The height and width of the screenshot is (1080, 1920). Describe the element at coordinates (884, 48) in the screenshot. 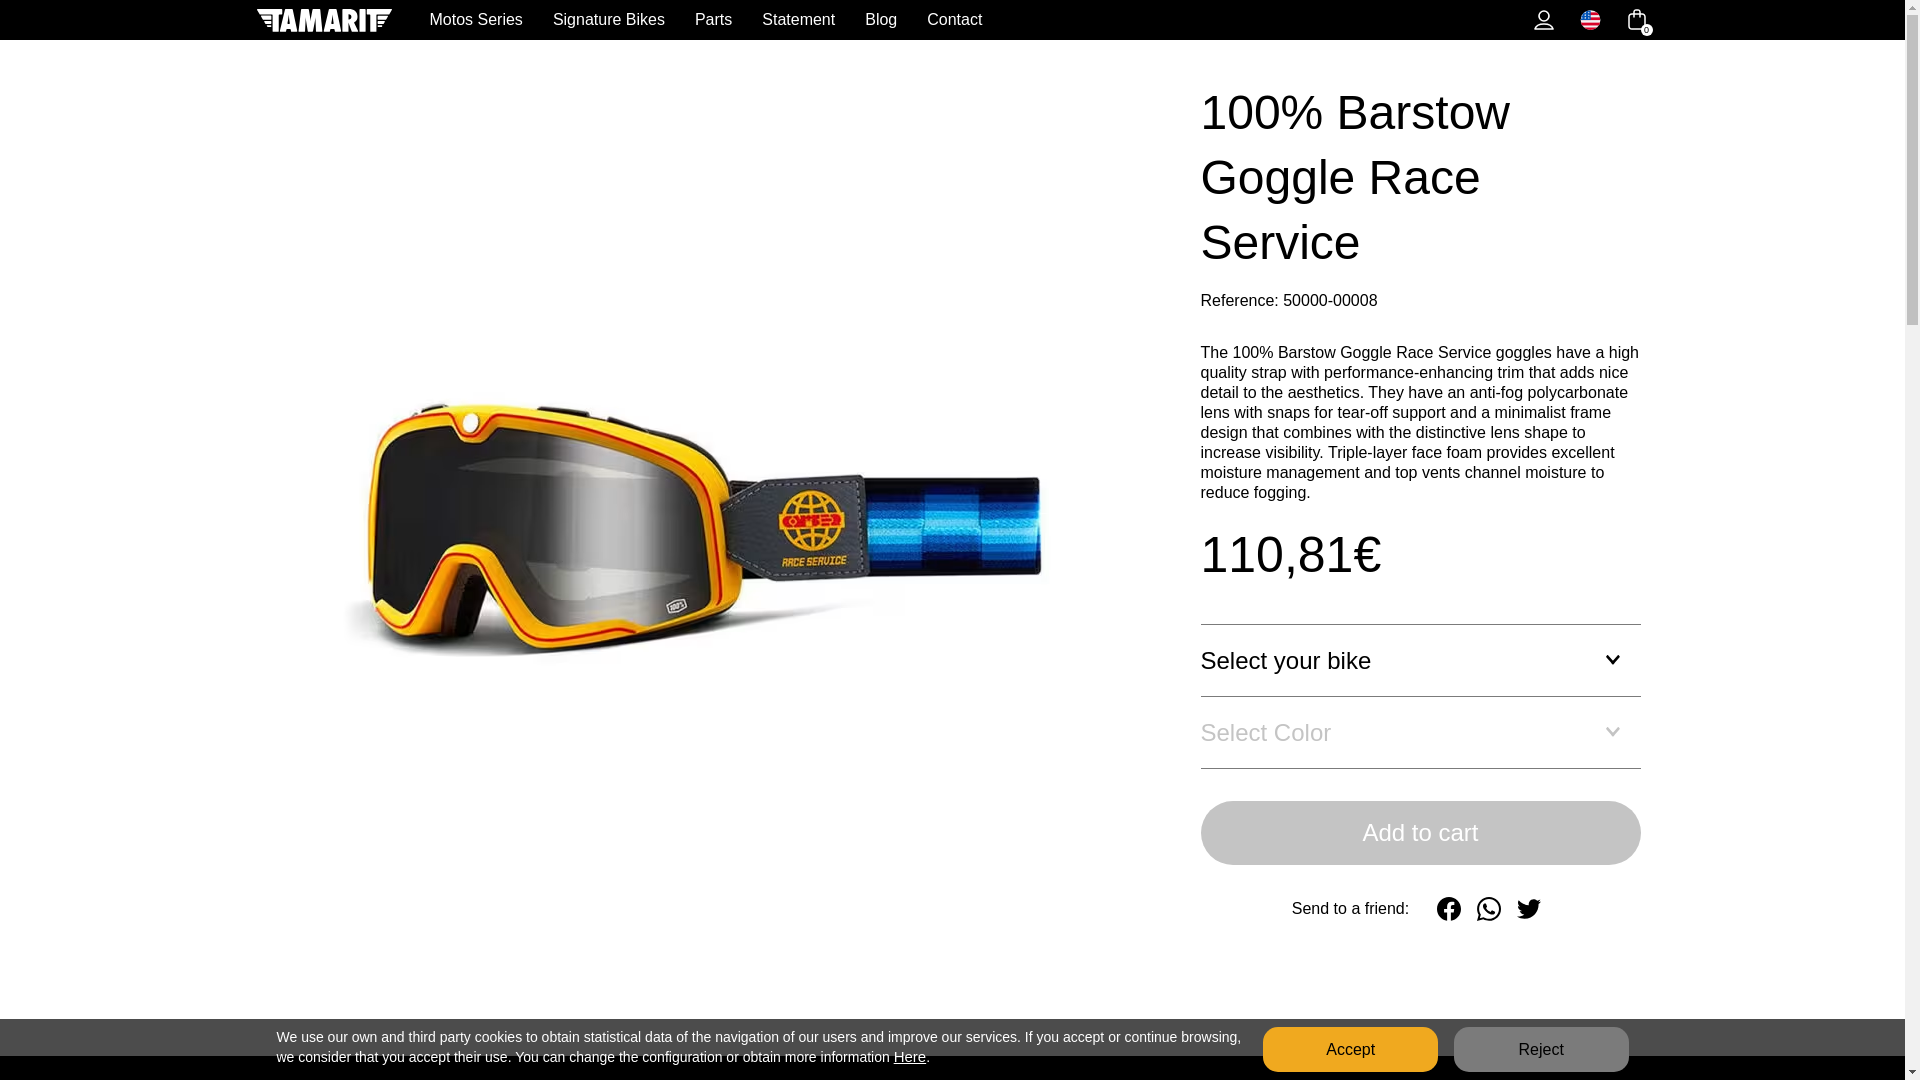

I see `Instagram parts` at that location.